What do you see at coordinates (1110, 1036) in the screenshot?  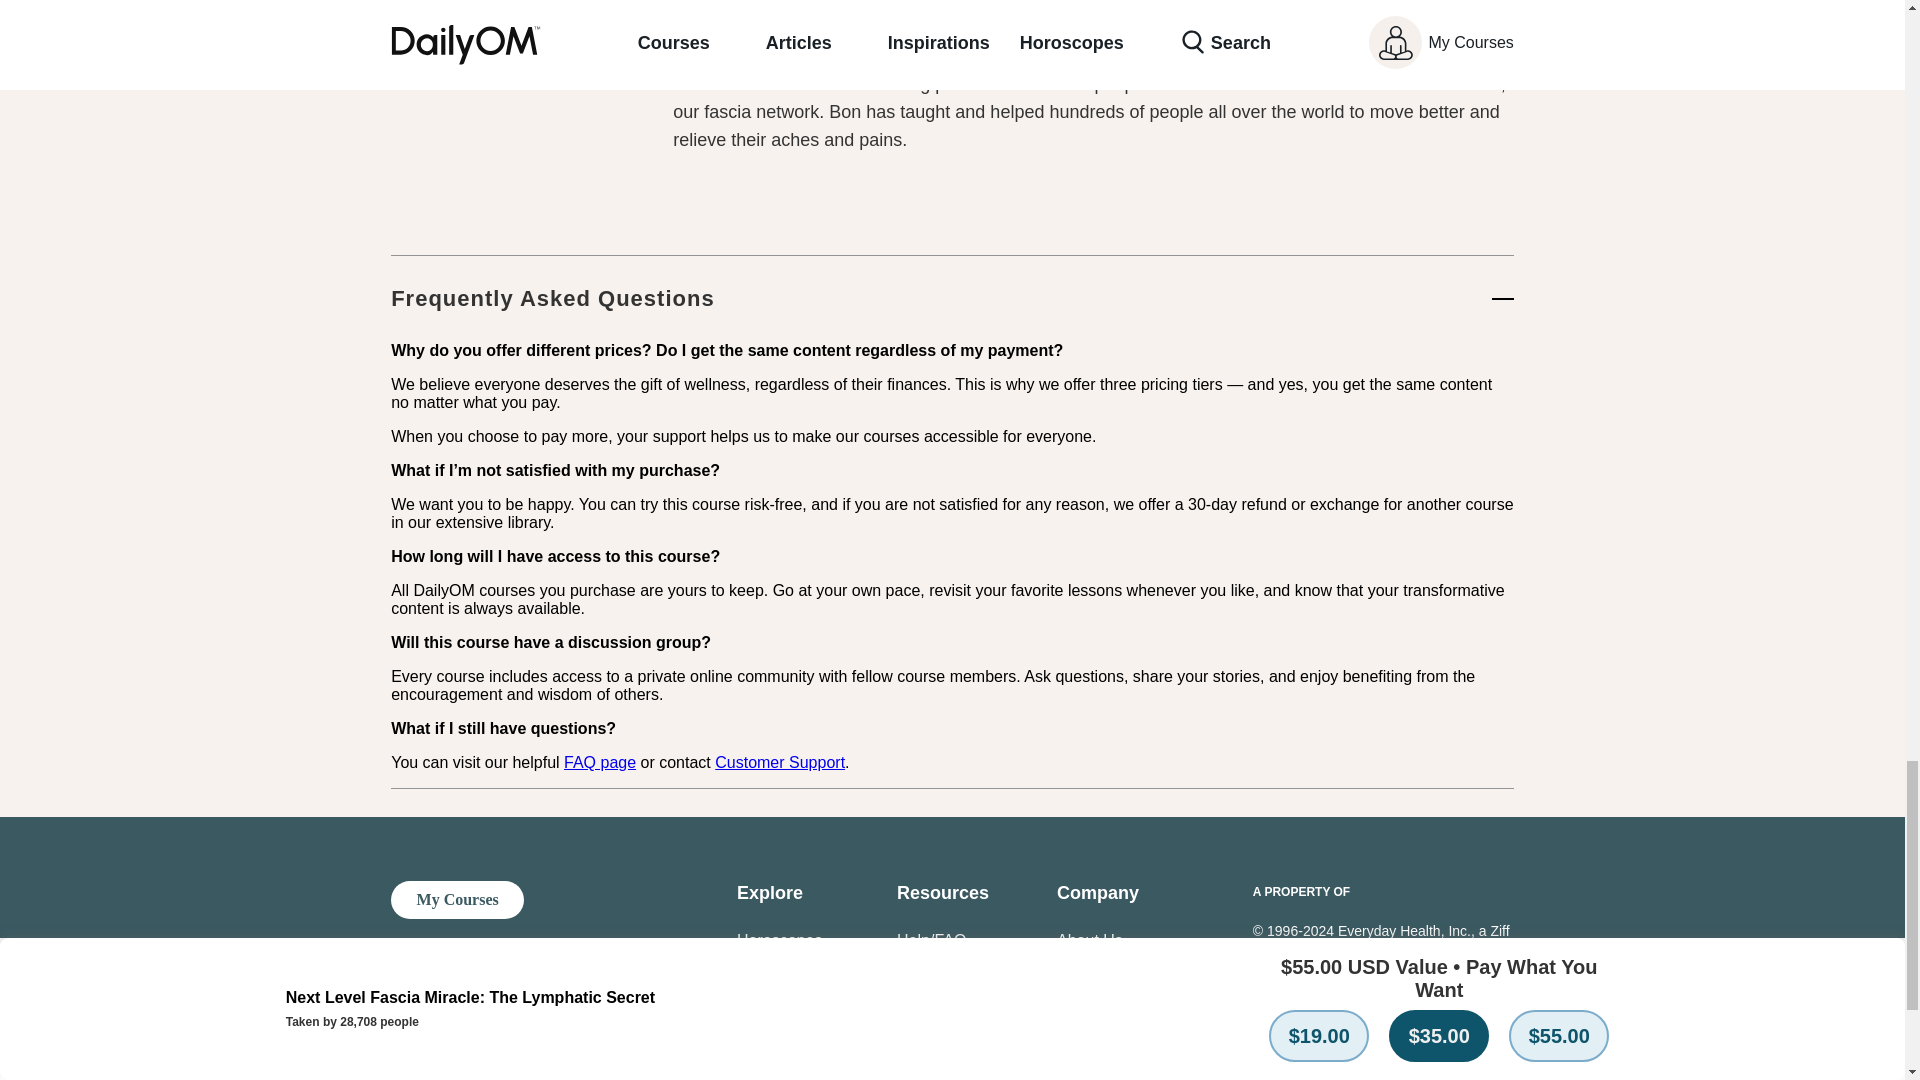 I see `Do Not Sell My Personal Information` at bounding box center [1110, 1036].